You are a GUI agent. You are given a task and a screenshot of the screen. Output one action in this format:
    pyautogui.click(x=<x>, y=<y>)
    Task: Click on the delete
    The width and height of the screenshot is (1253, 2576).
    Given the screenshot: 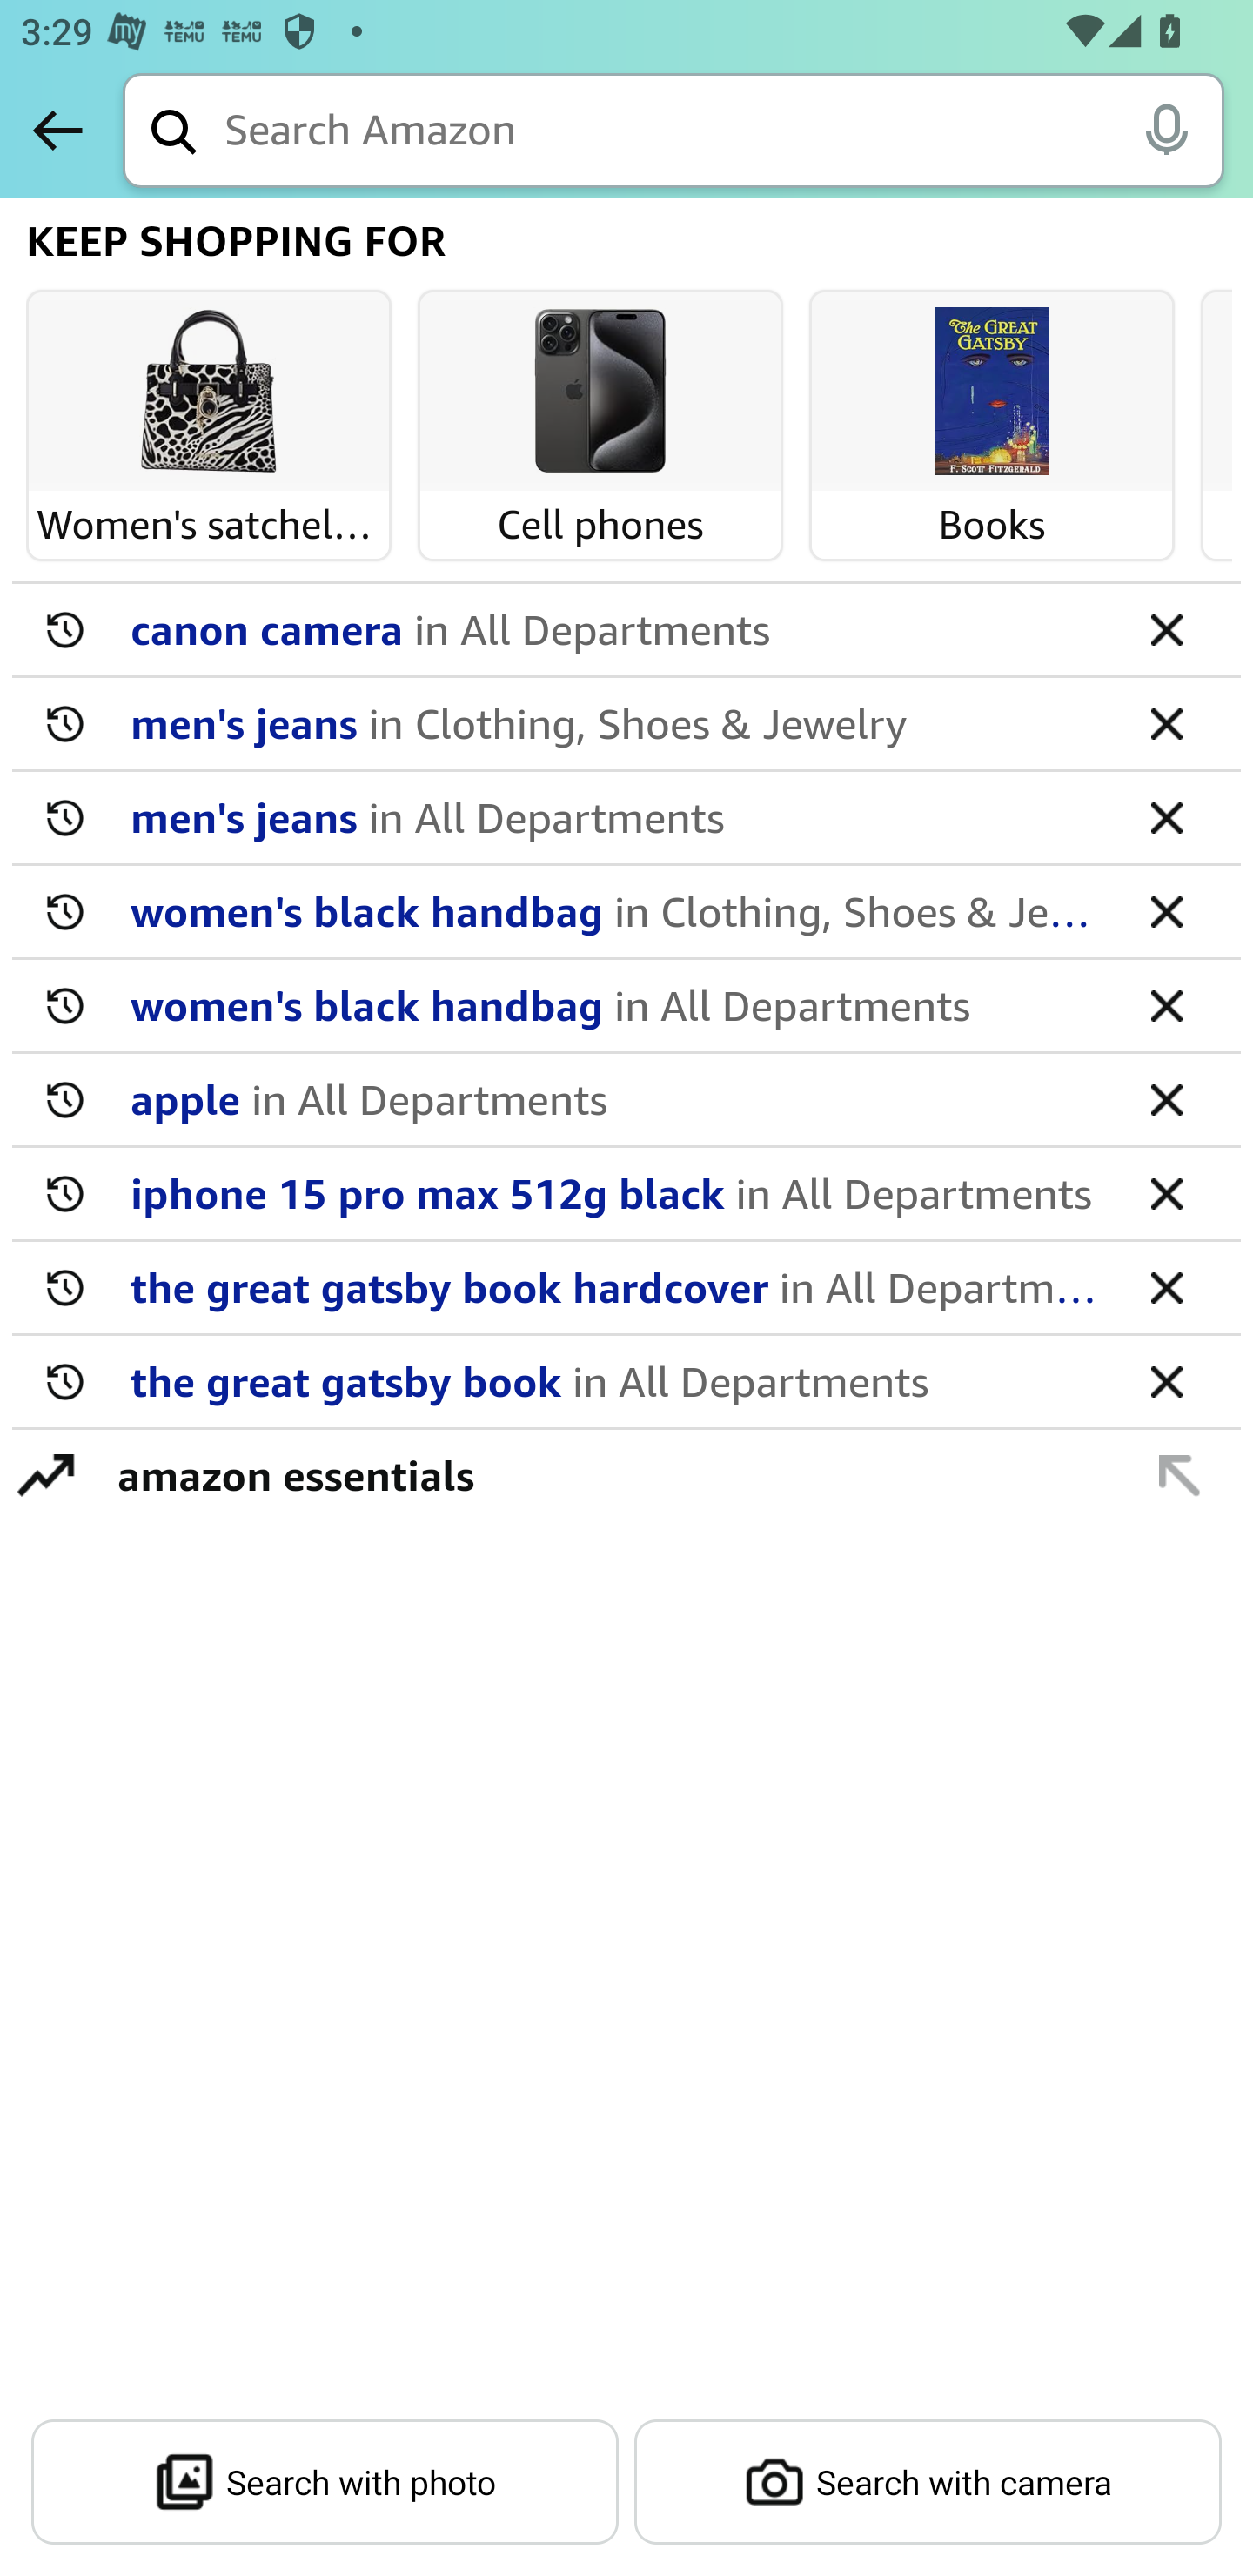 What is the action you would take?
    pyautogui.click(x=1166, y=910)
    